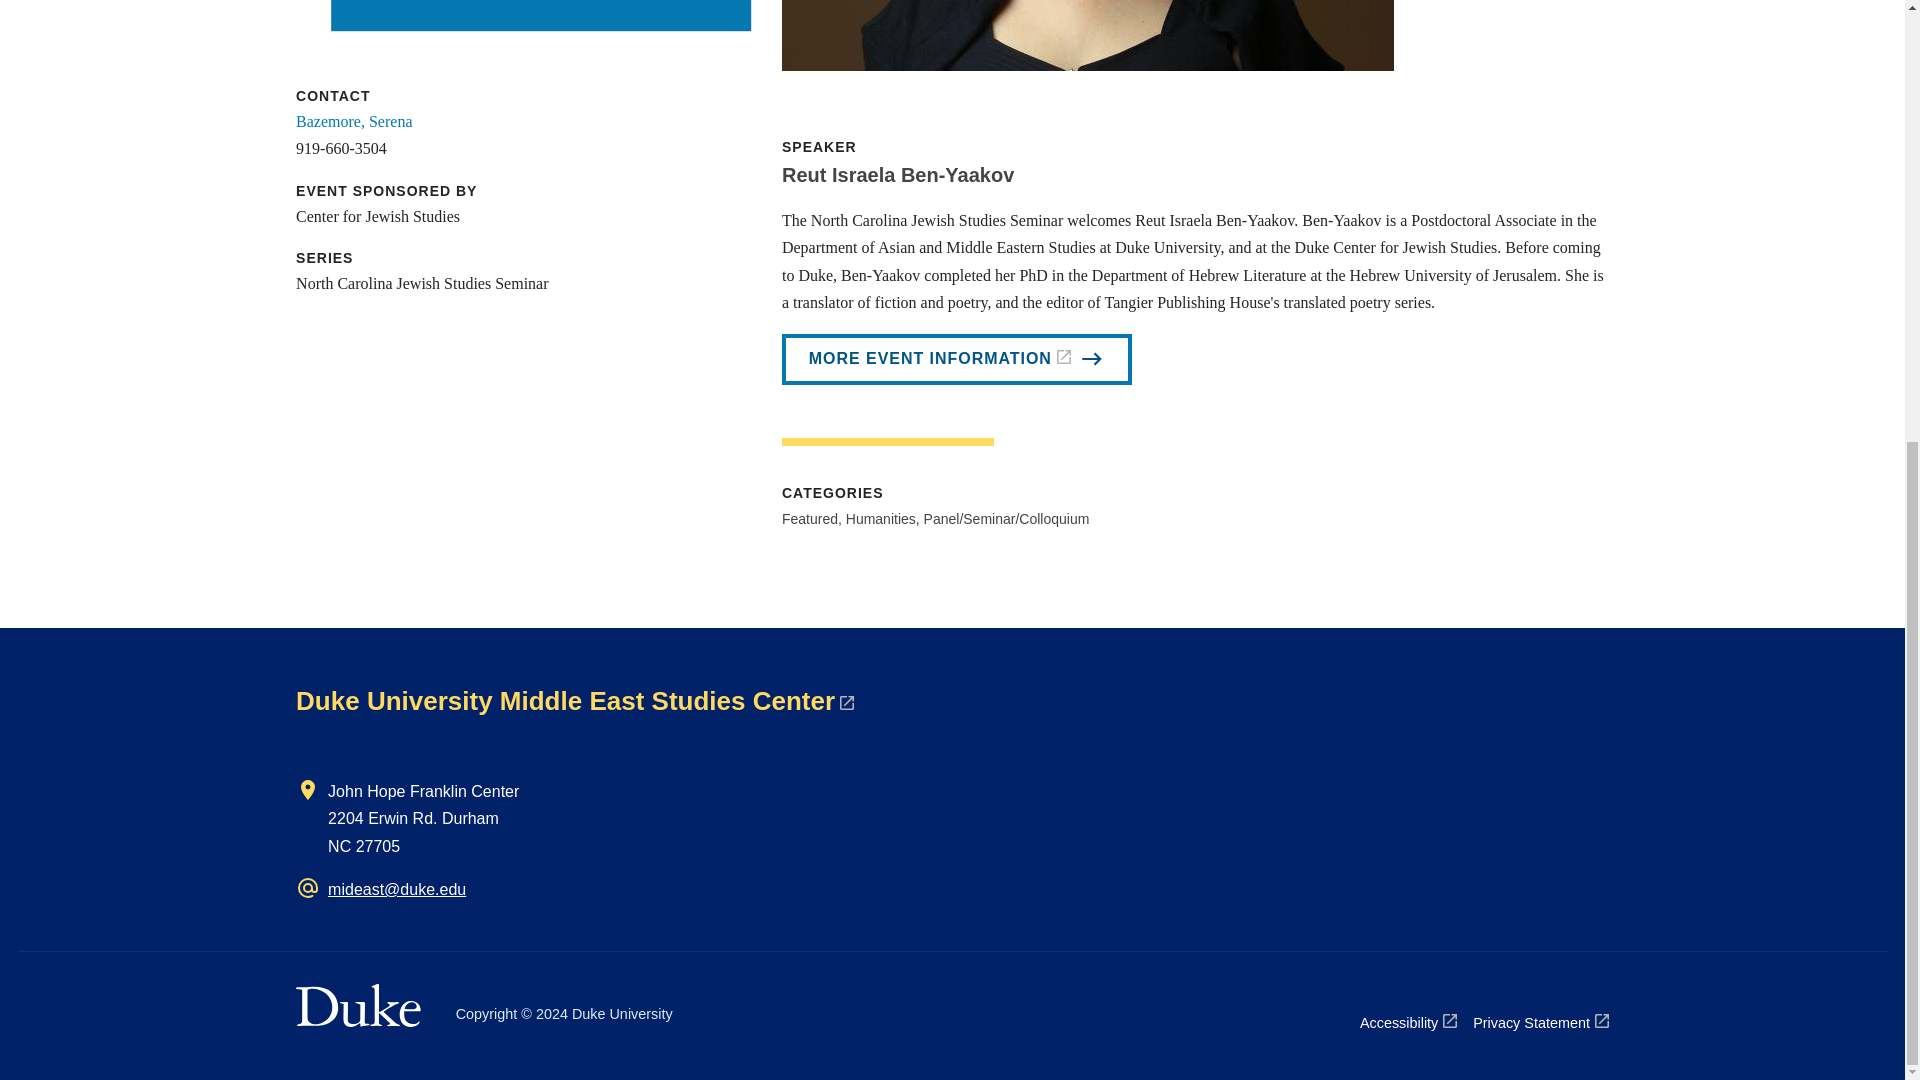 The height and width of the screenshot is (1080, 1920). Describe the element at coordinates (956, 359) in the screenshot. I see `MORE EVENT INFORMATION` at that location.